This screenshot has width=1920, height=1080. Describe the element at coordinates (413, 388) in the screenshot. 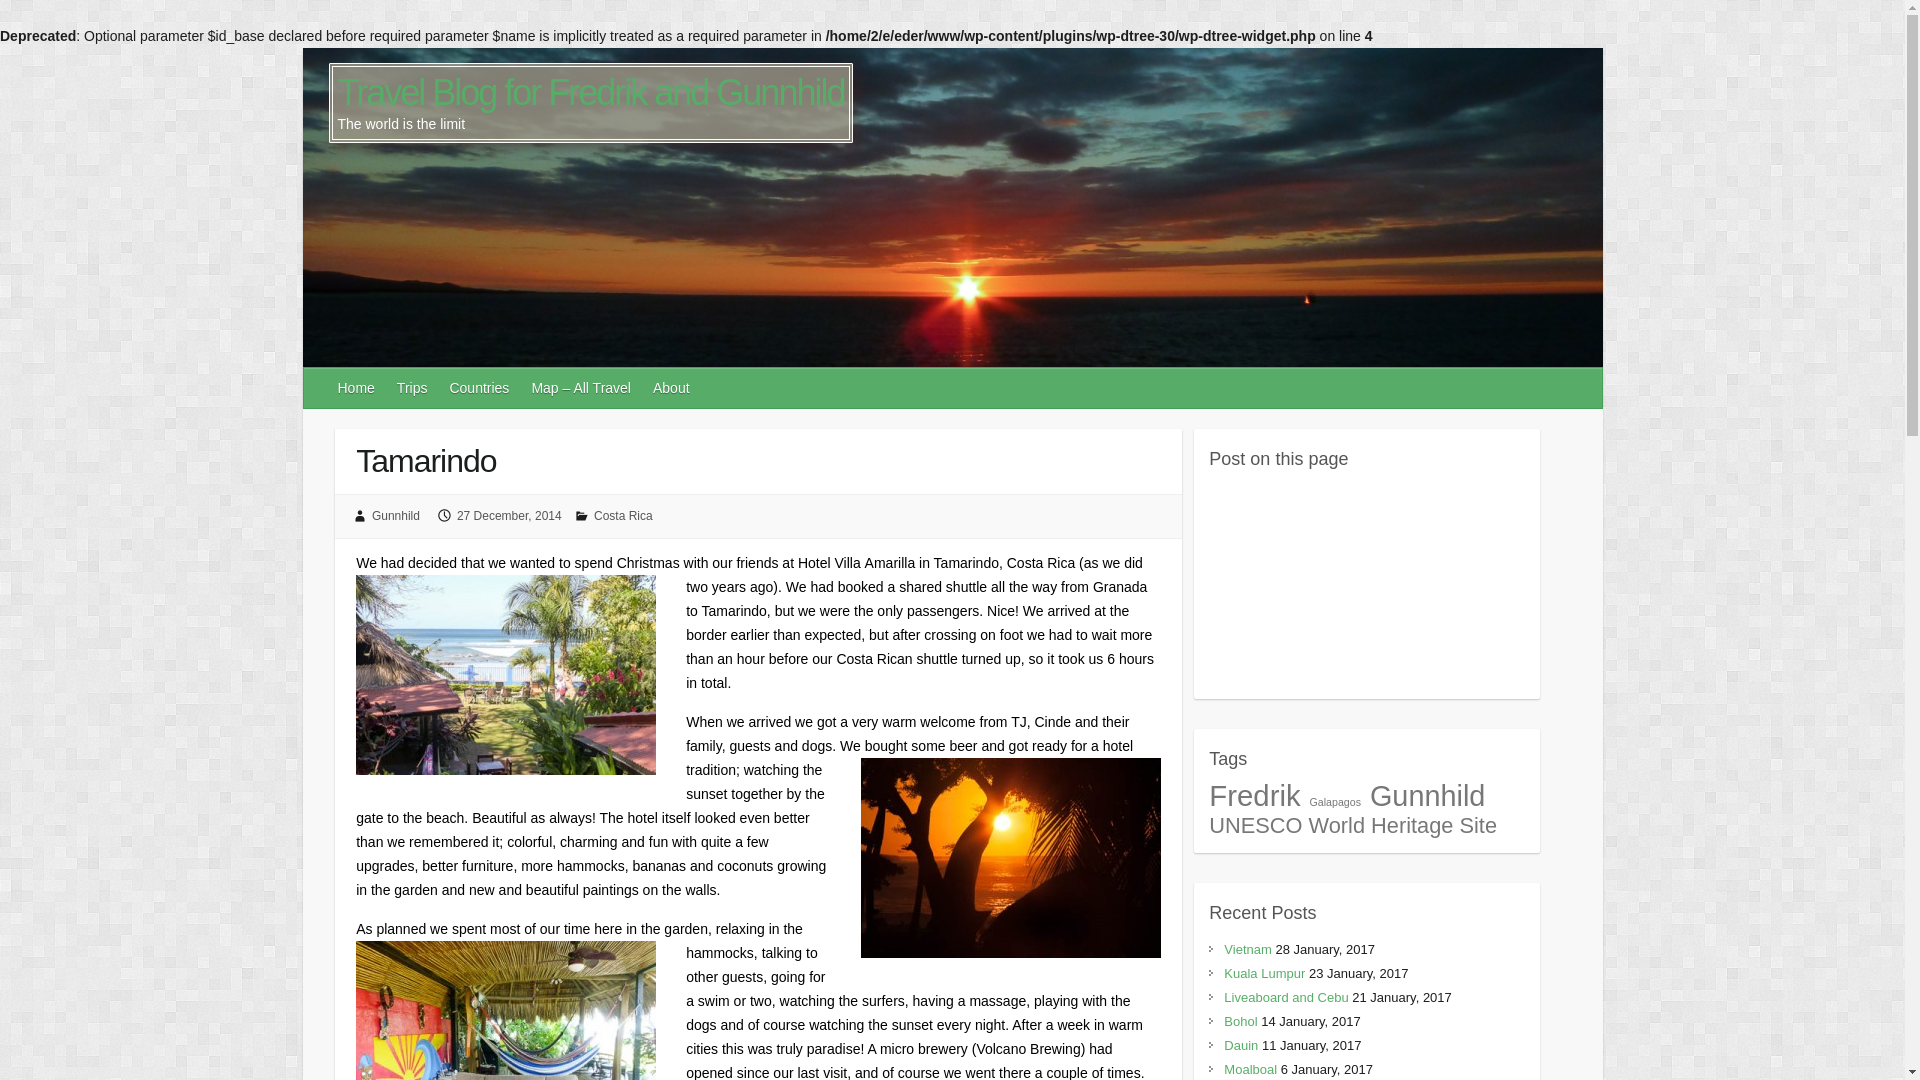

I see `Trips` at that location.